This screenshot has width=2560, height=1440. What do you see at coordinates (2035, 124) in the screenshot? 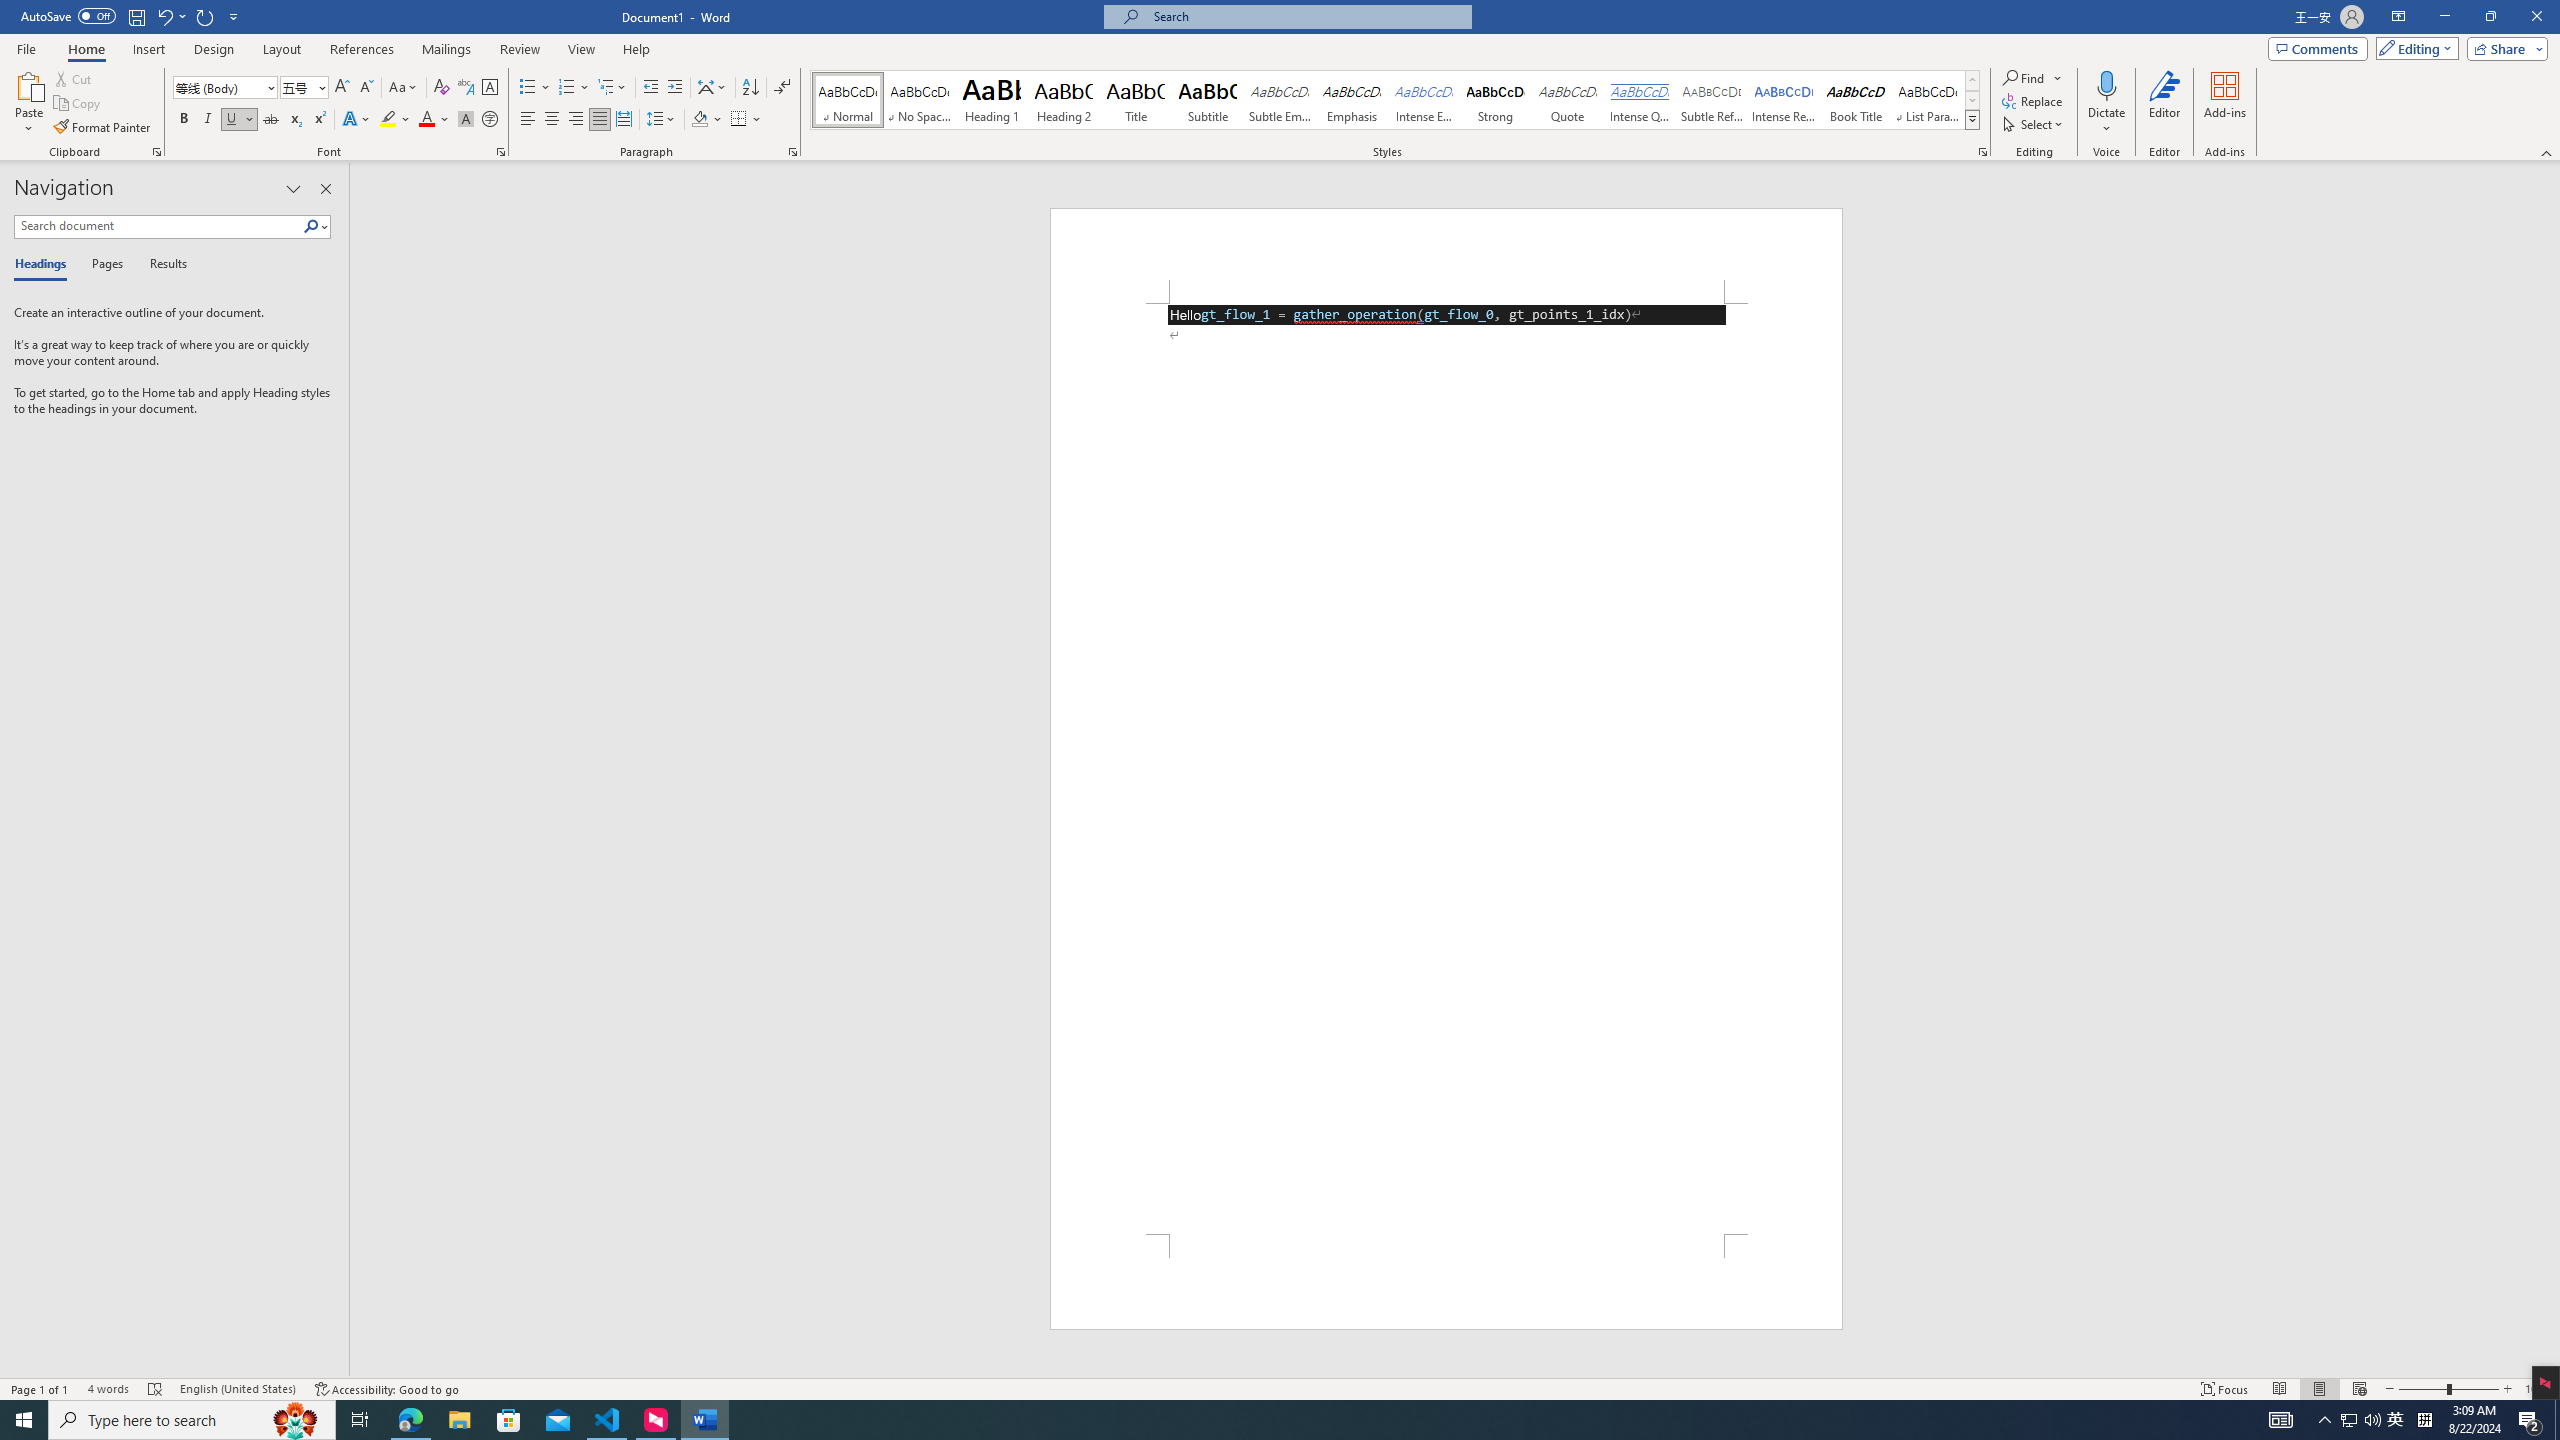
I see `Select` at bounding box center [2035, 124].